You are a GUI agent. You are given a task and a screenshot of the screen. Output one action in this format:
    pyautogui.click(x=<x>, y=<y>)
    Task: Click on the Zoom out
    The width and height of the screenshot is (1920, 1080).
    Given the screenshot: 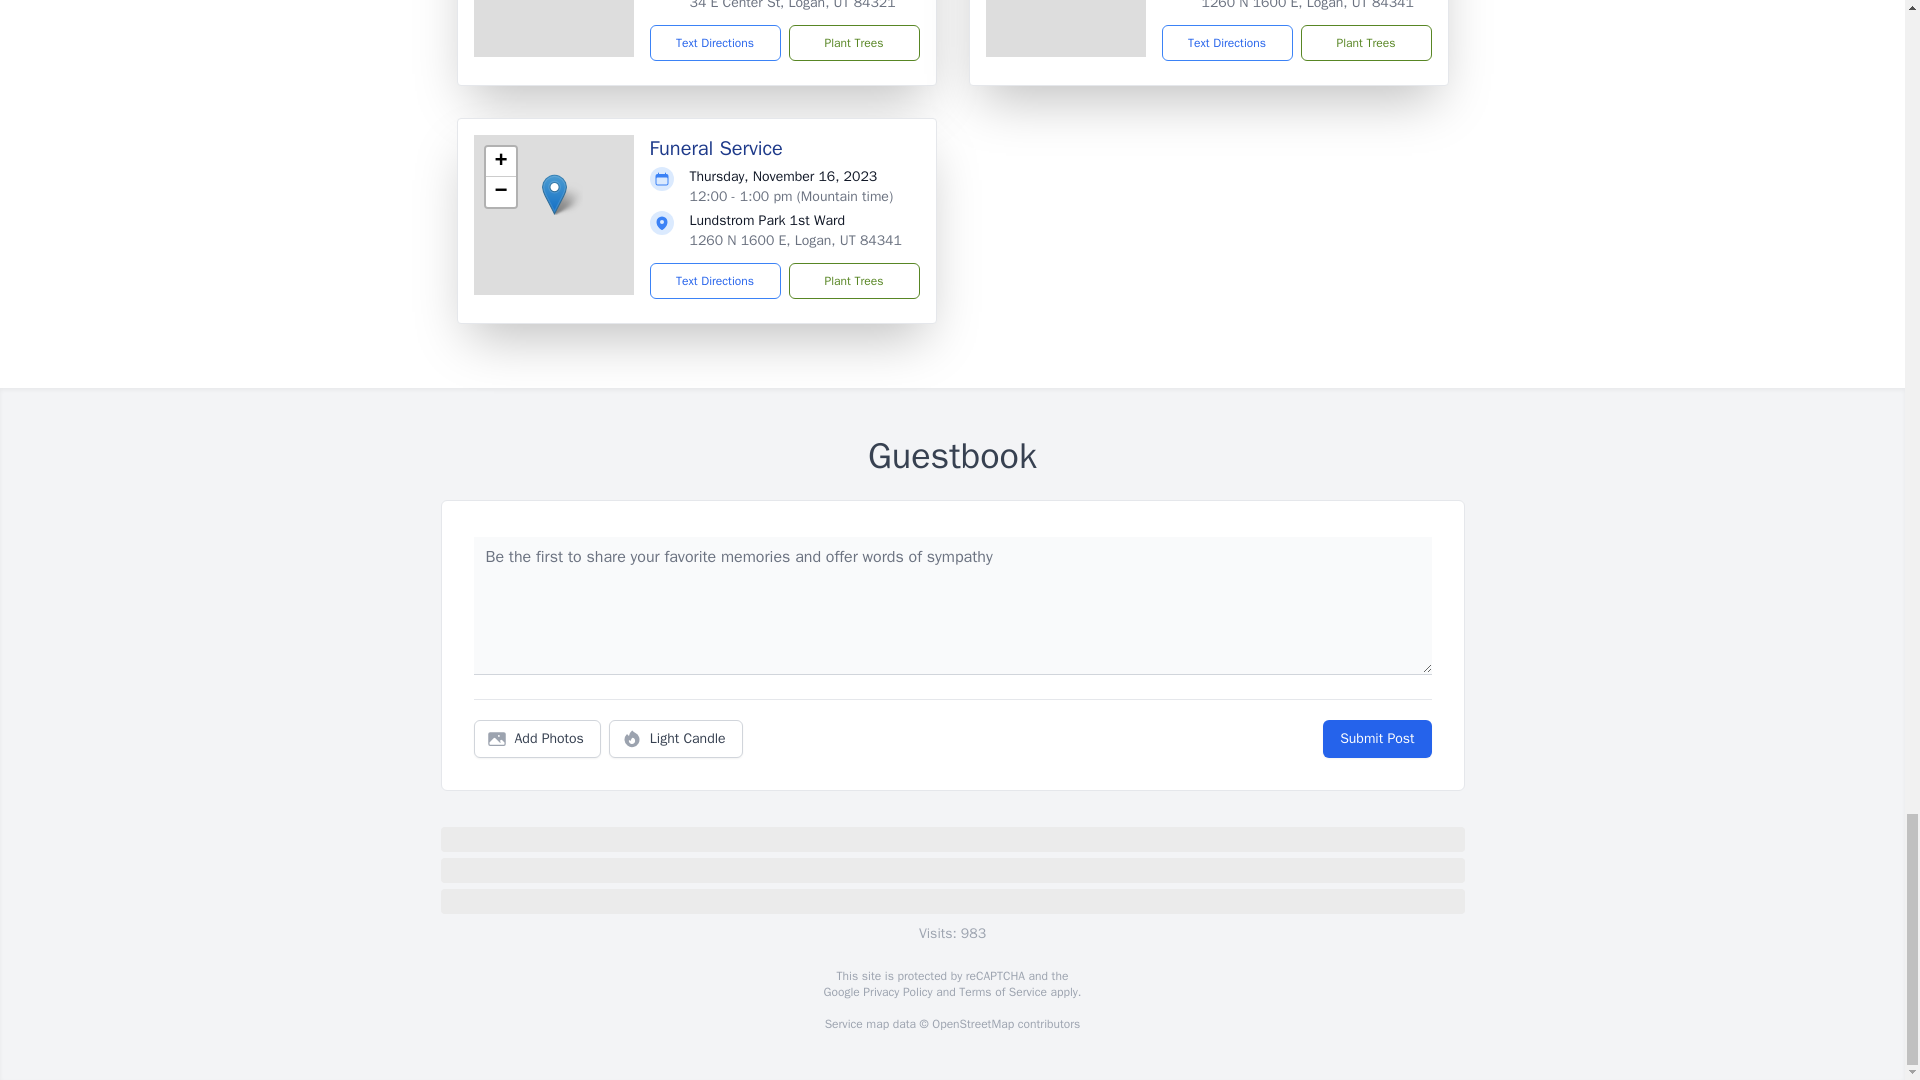 What is the action you would take?
    pyautogui.click(x=500, y=192)
    